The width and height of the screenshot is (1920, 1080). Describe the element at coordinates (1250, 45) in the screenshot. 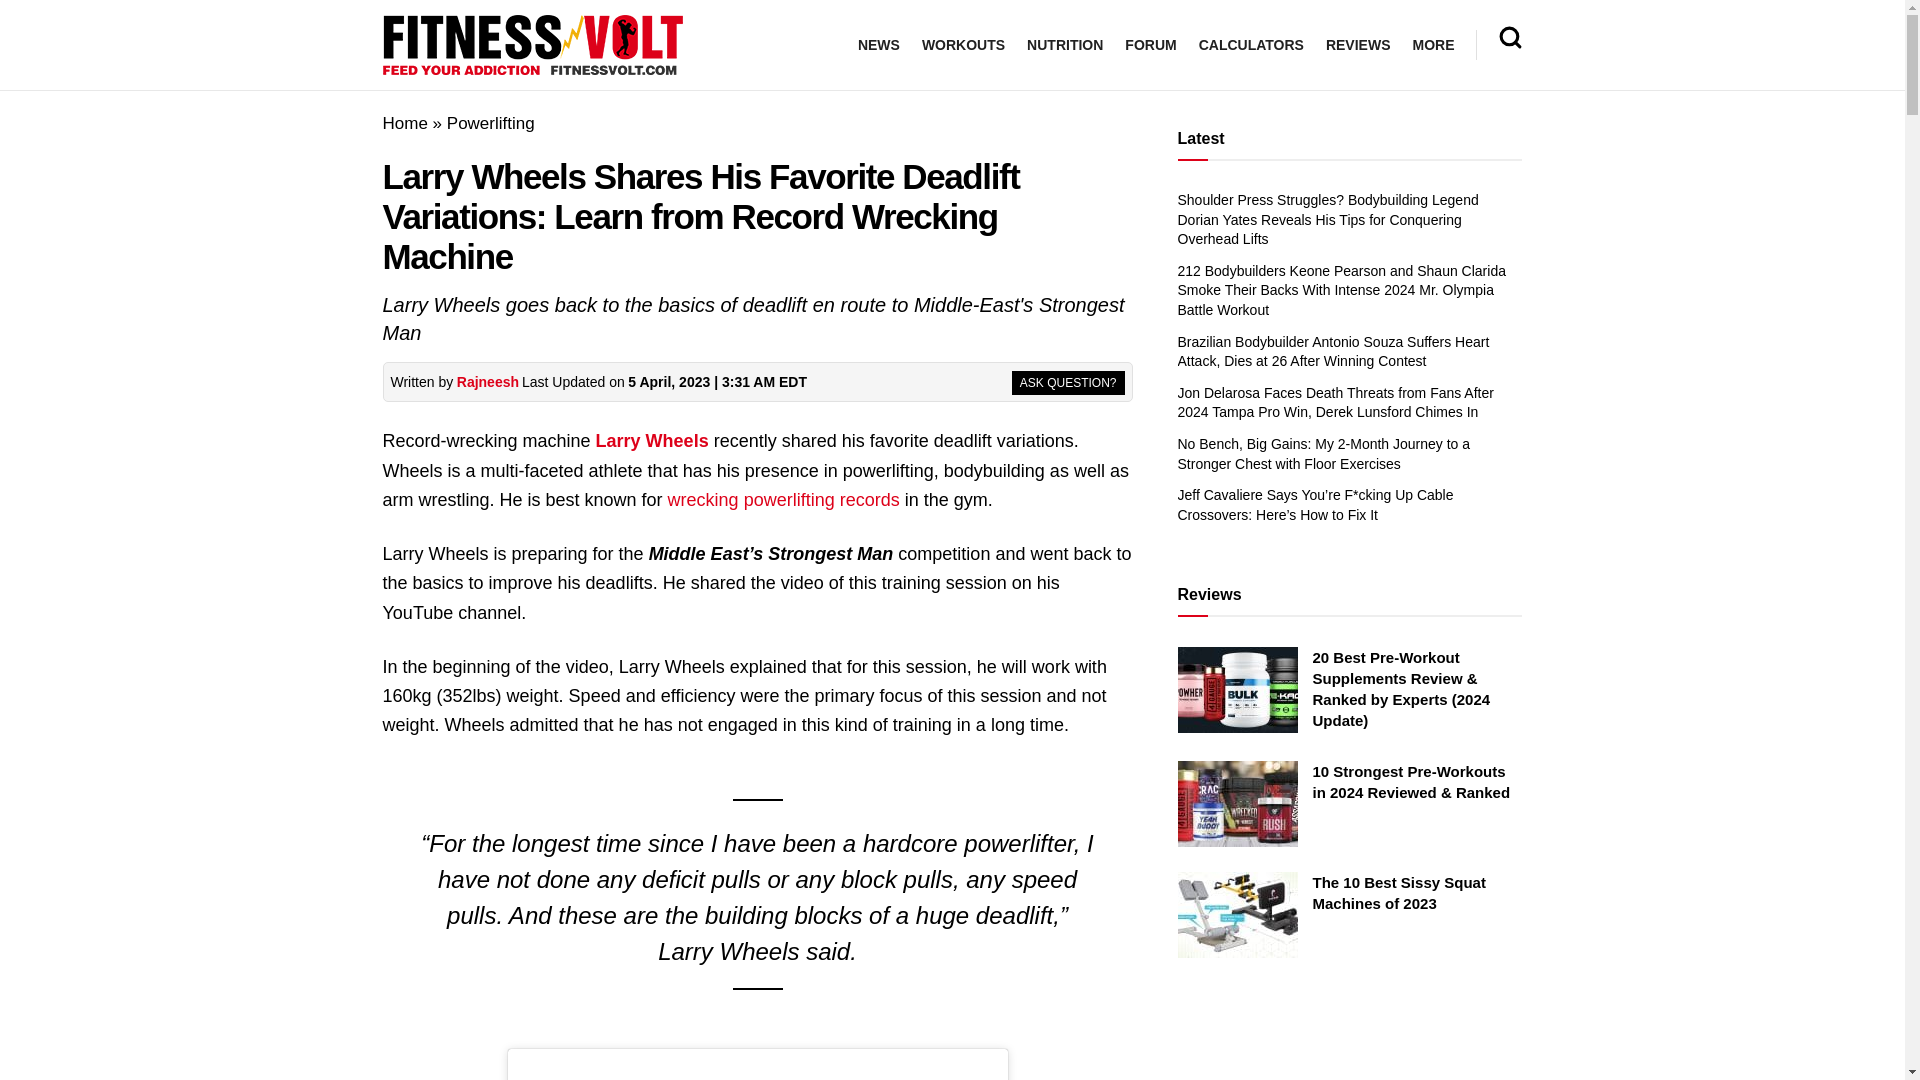

I see `CALCULATORS` at that location.